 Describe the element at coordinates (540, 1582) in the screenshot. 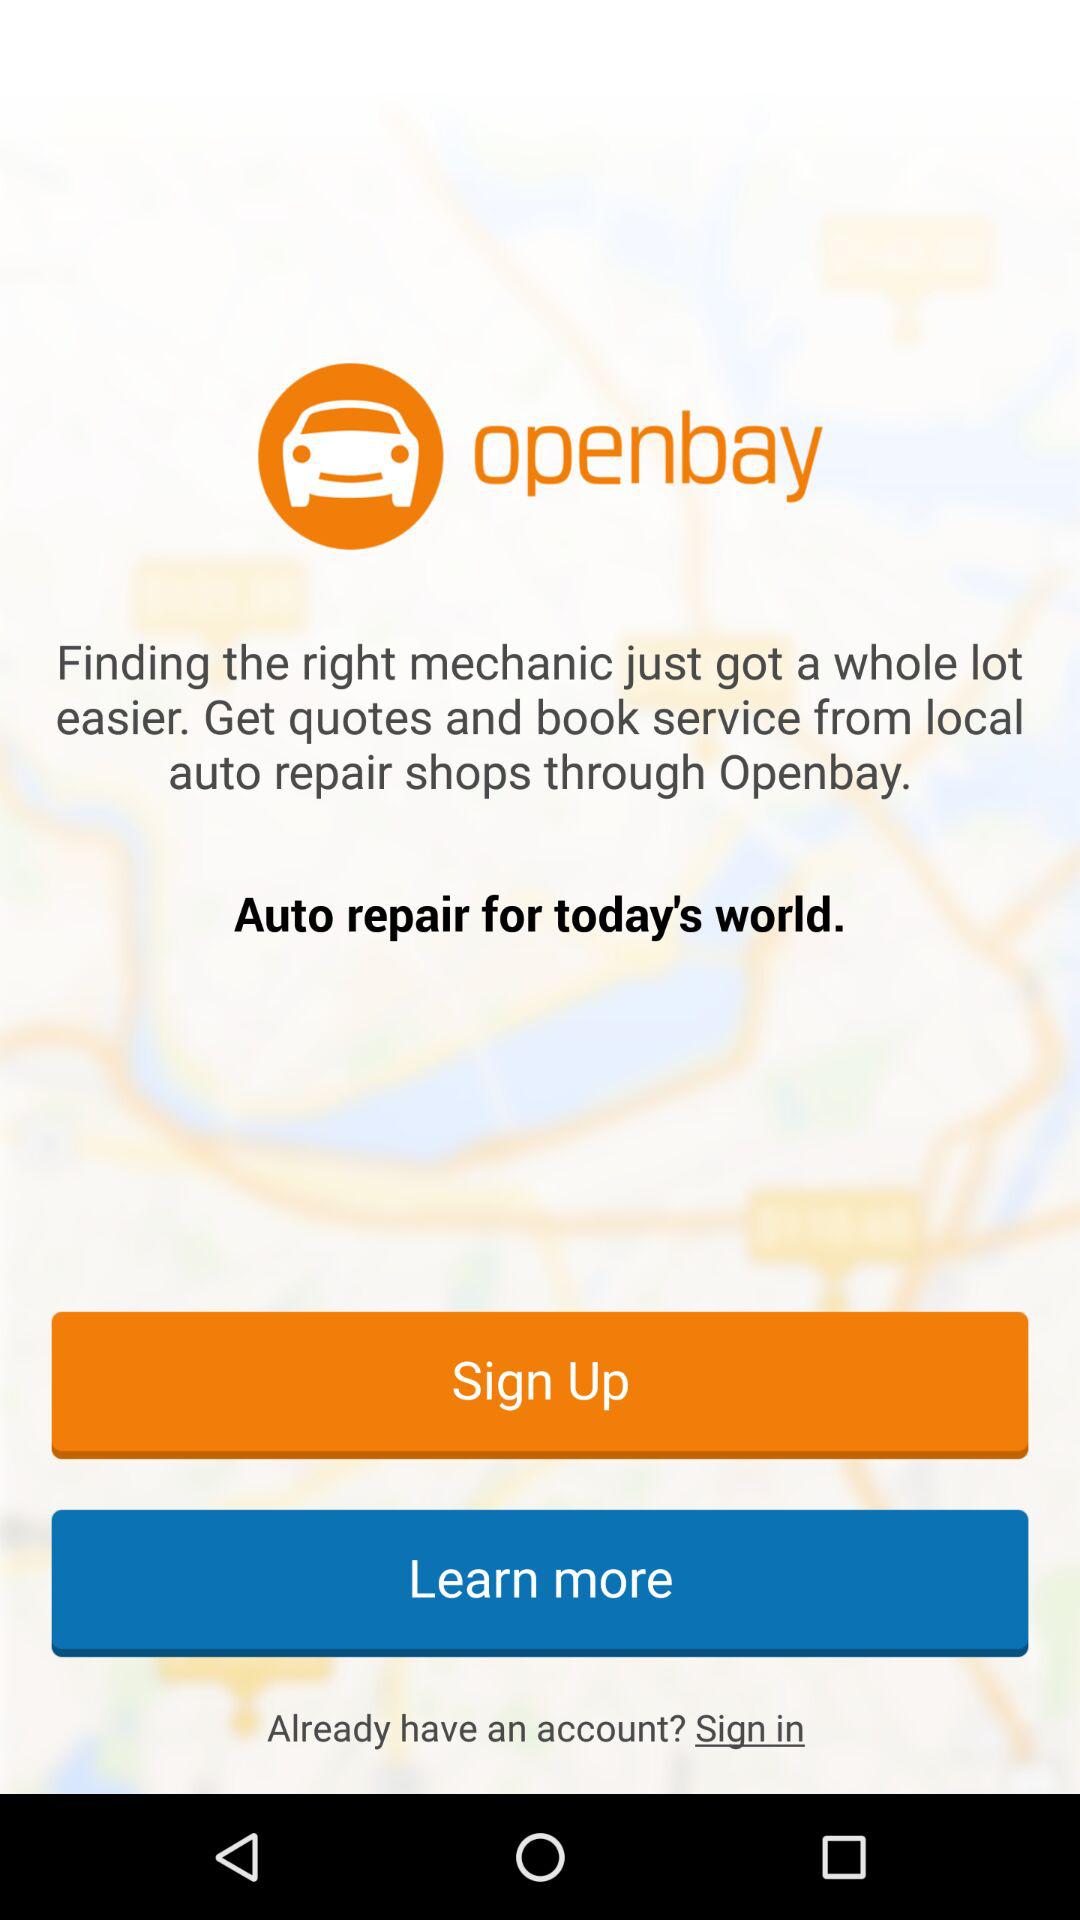

I see `select icon below sign up icon` at that location.